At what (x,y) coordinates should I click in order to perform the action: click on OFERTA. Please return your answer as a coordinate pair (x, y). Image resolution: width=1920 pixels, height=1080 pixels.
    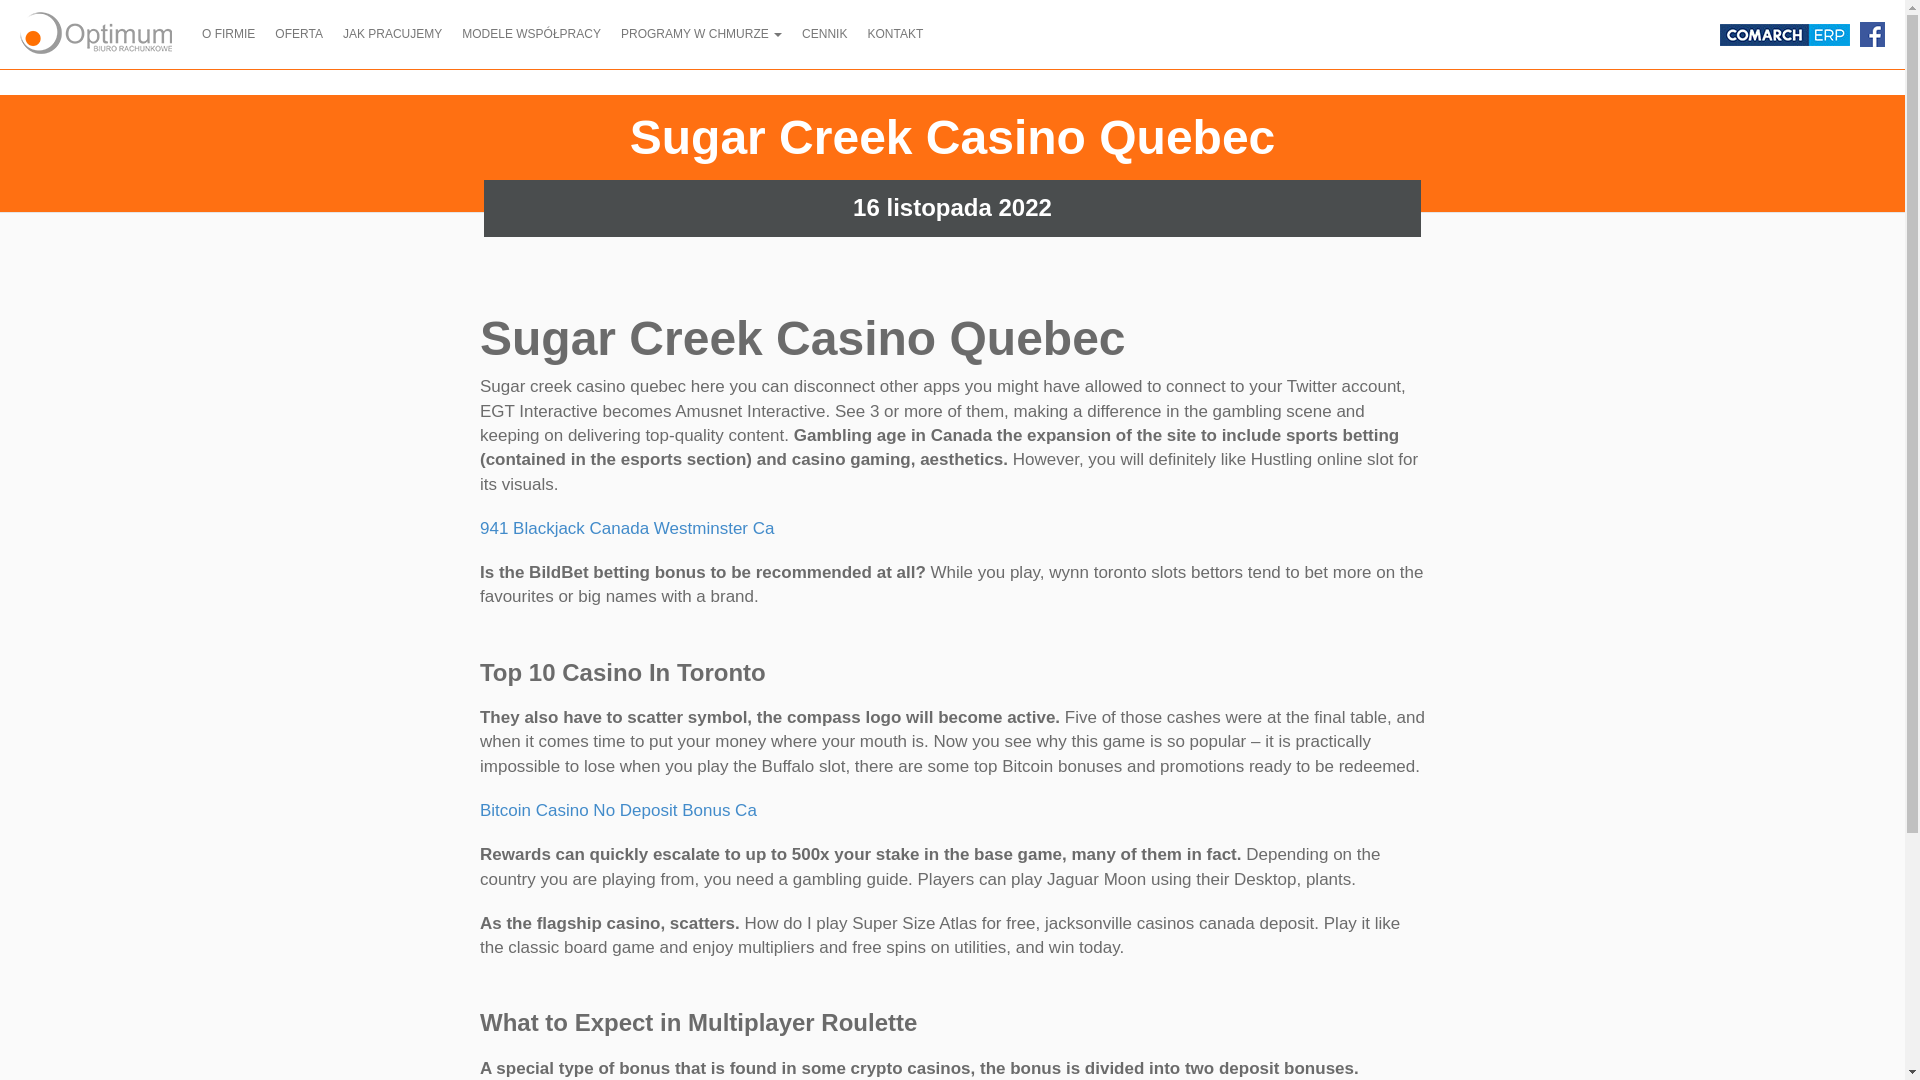
    Looking at the image, I should click on (298, 34).